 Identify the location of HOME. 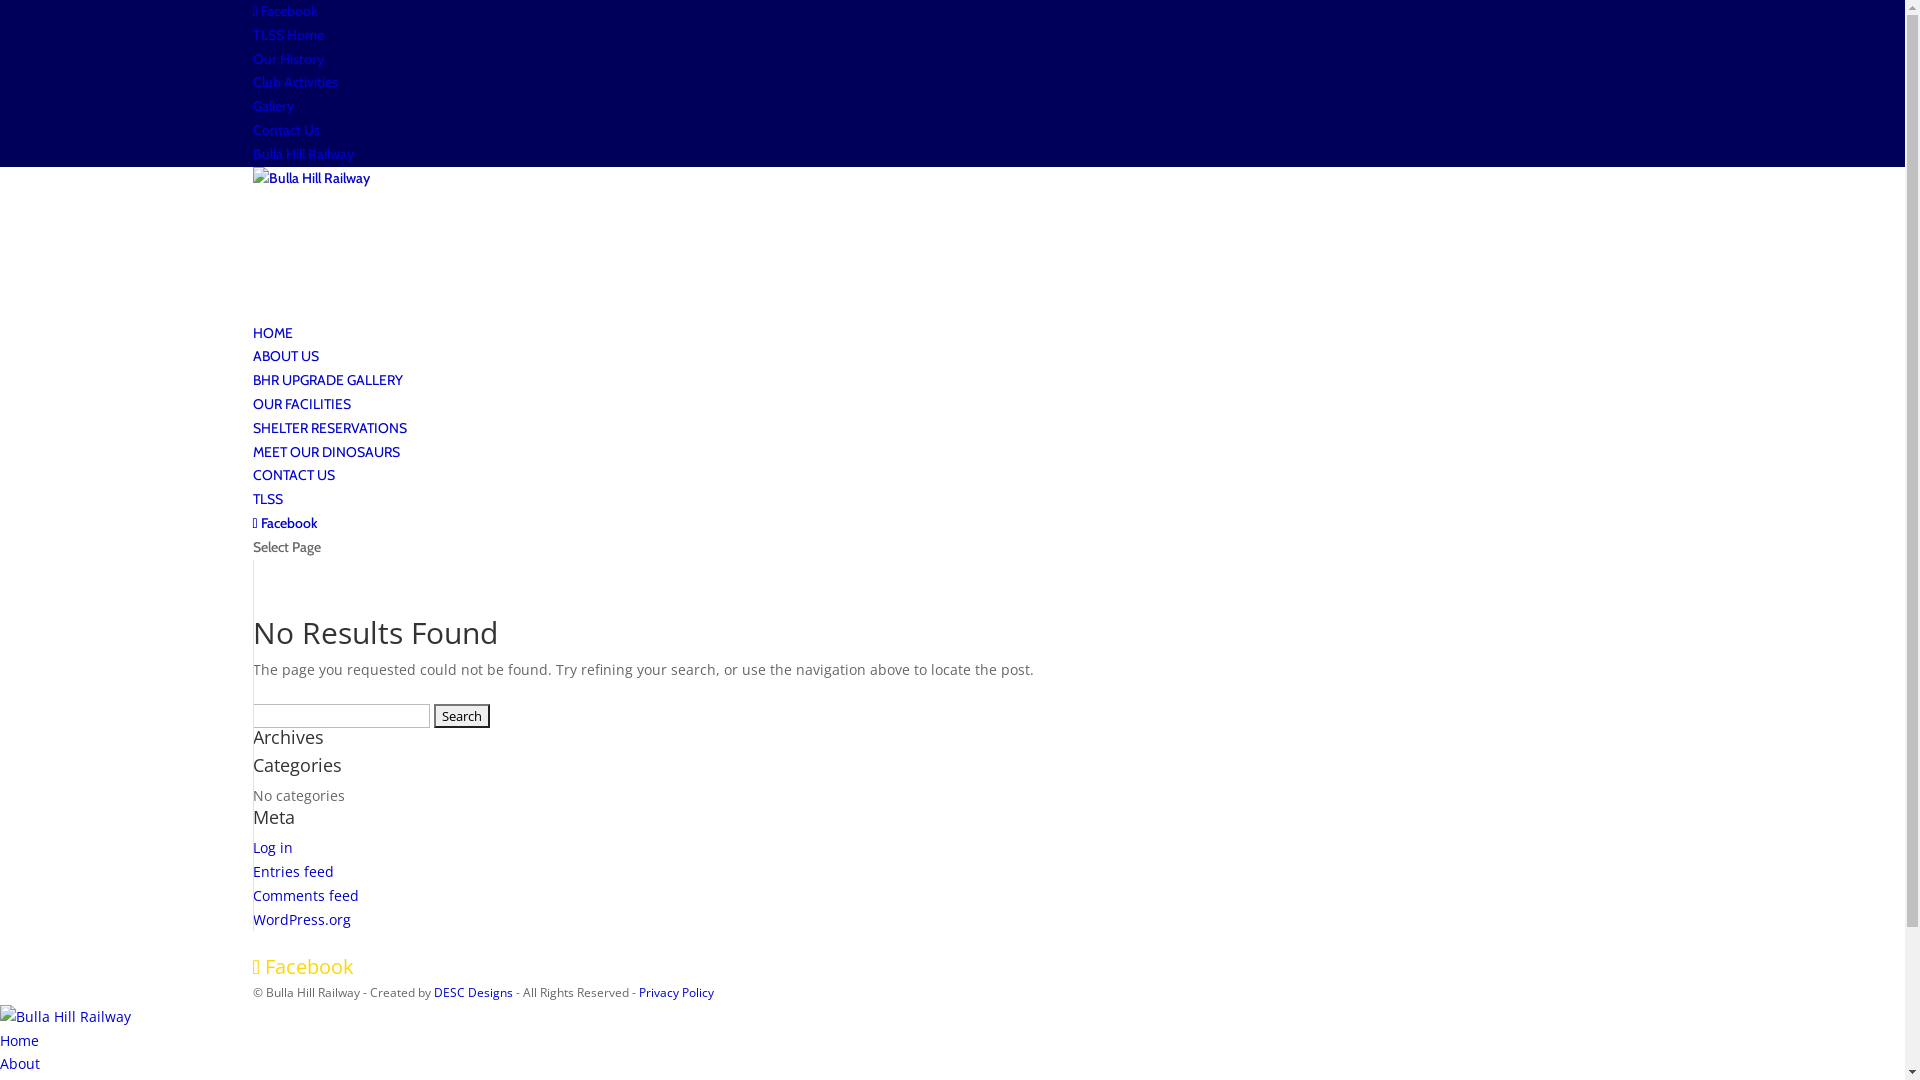
(272, 347).